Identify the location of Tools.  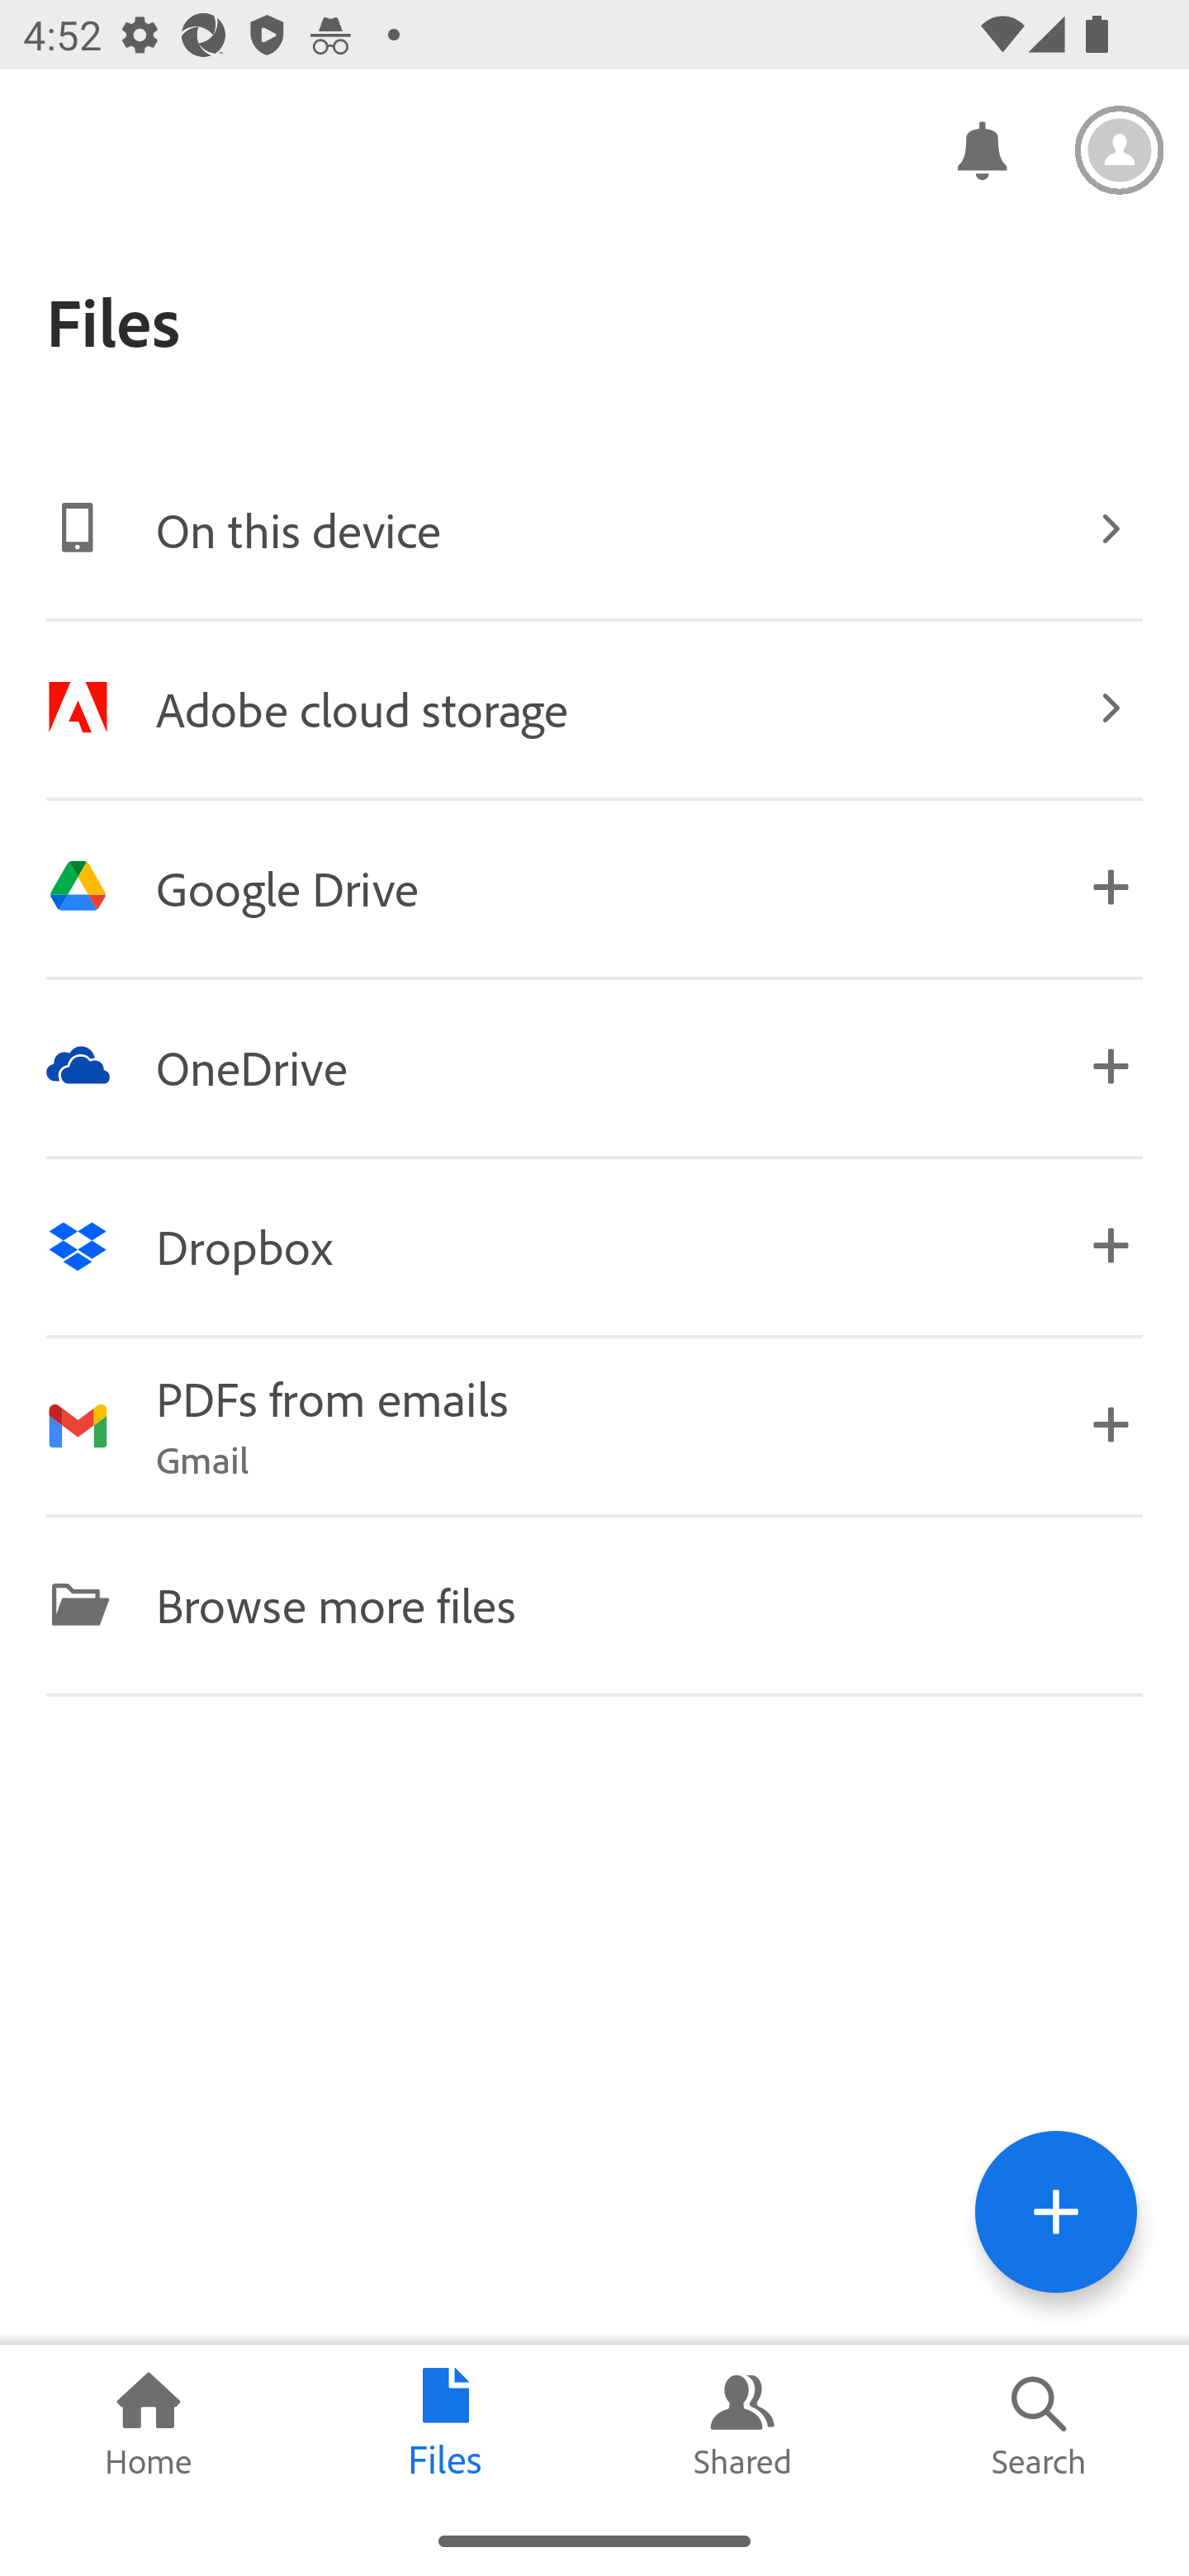
(1055, 2211).